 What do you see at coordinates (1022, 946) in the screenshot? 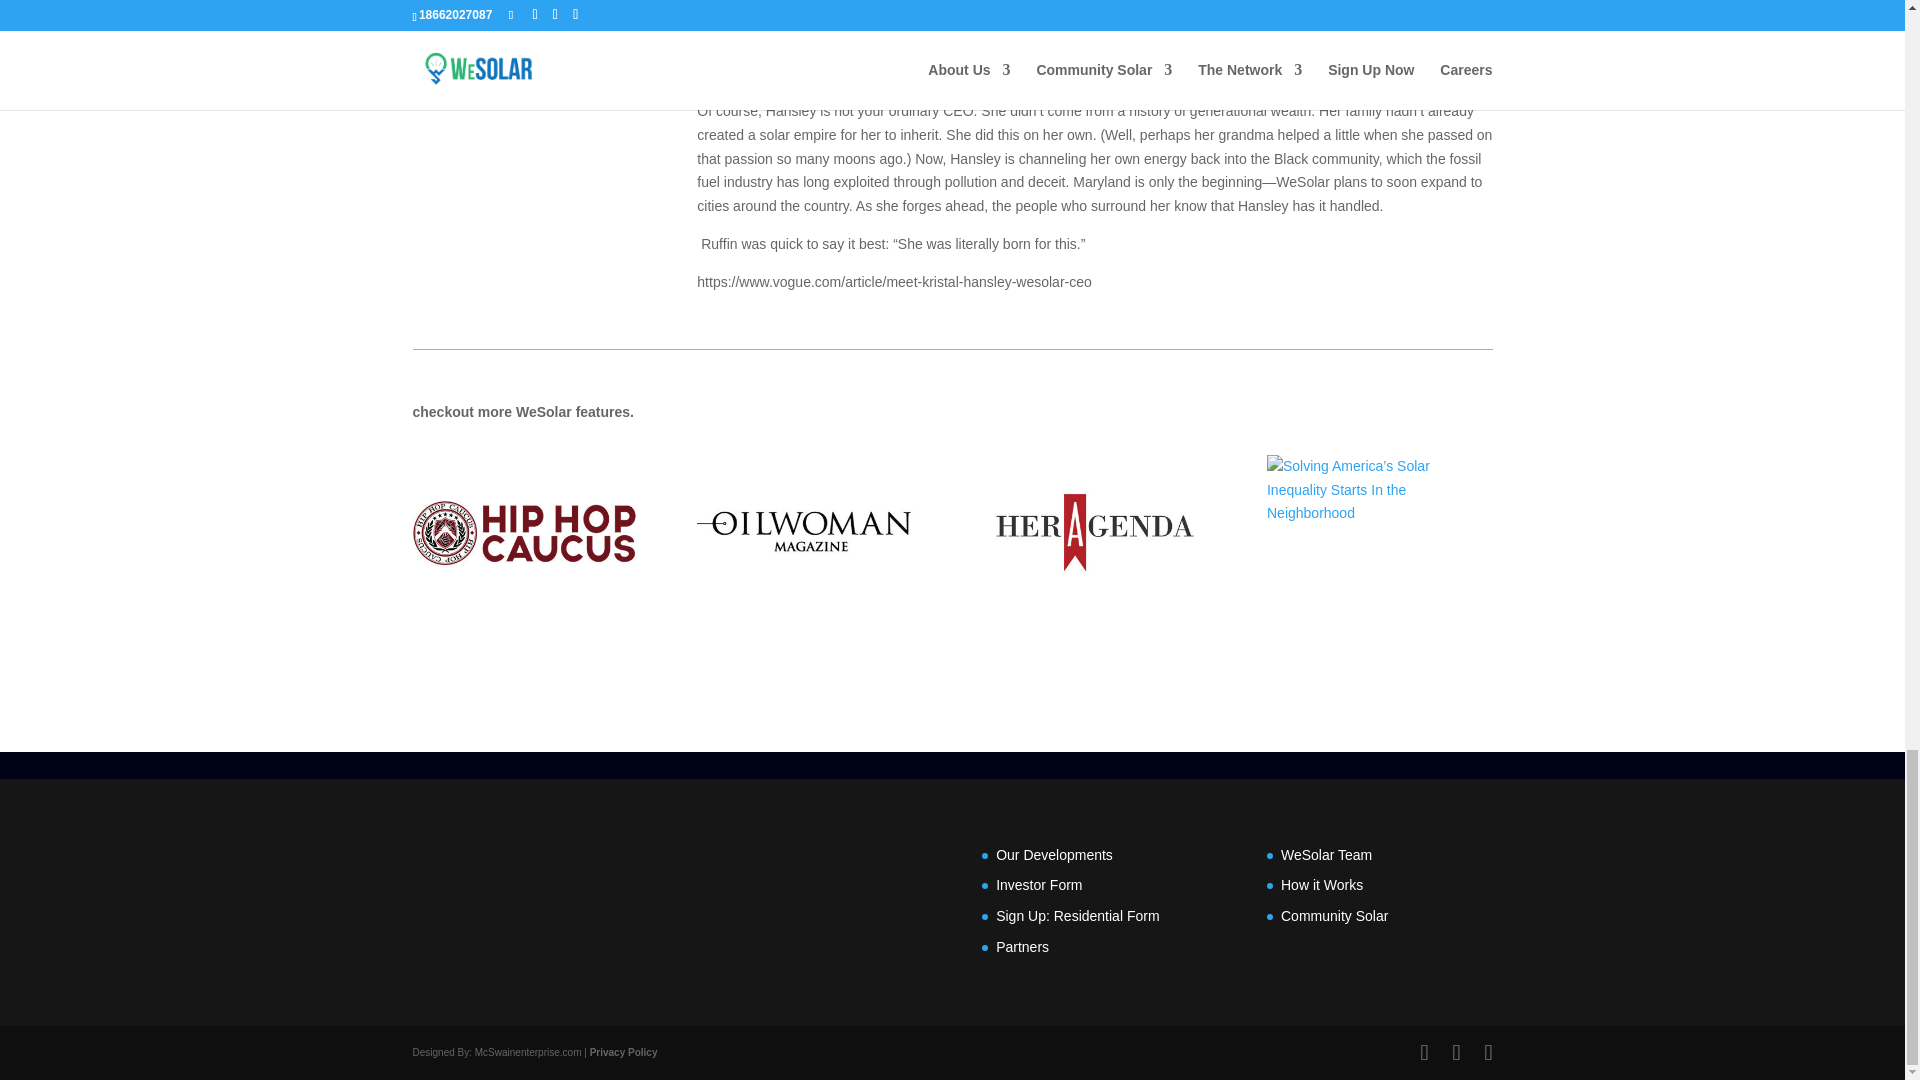
I see `Partners` at bounding box center [1022, 946].